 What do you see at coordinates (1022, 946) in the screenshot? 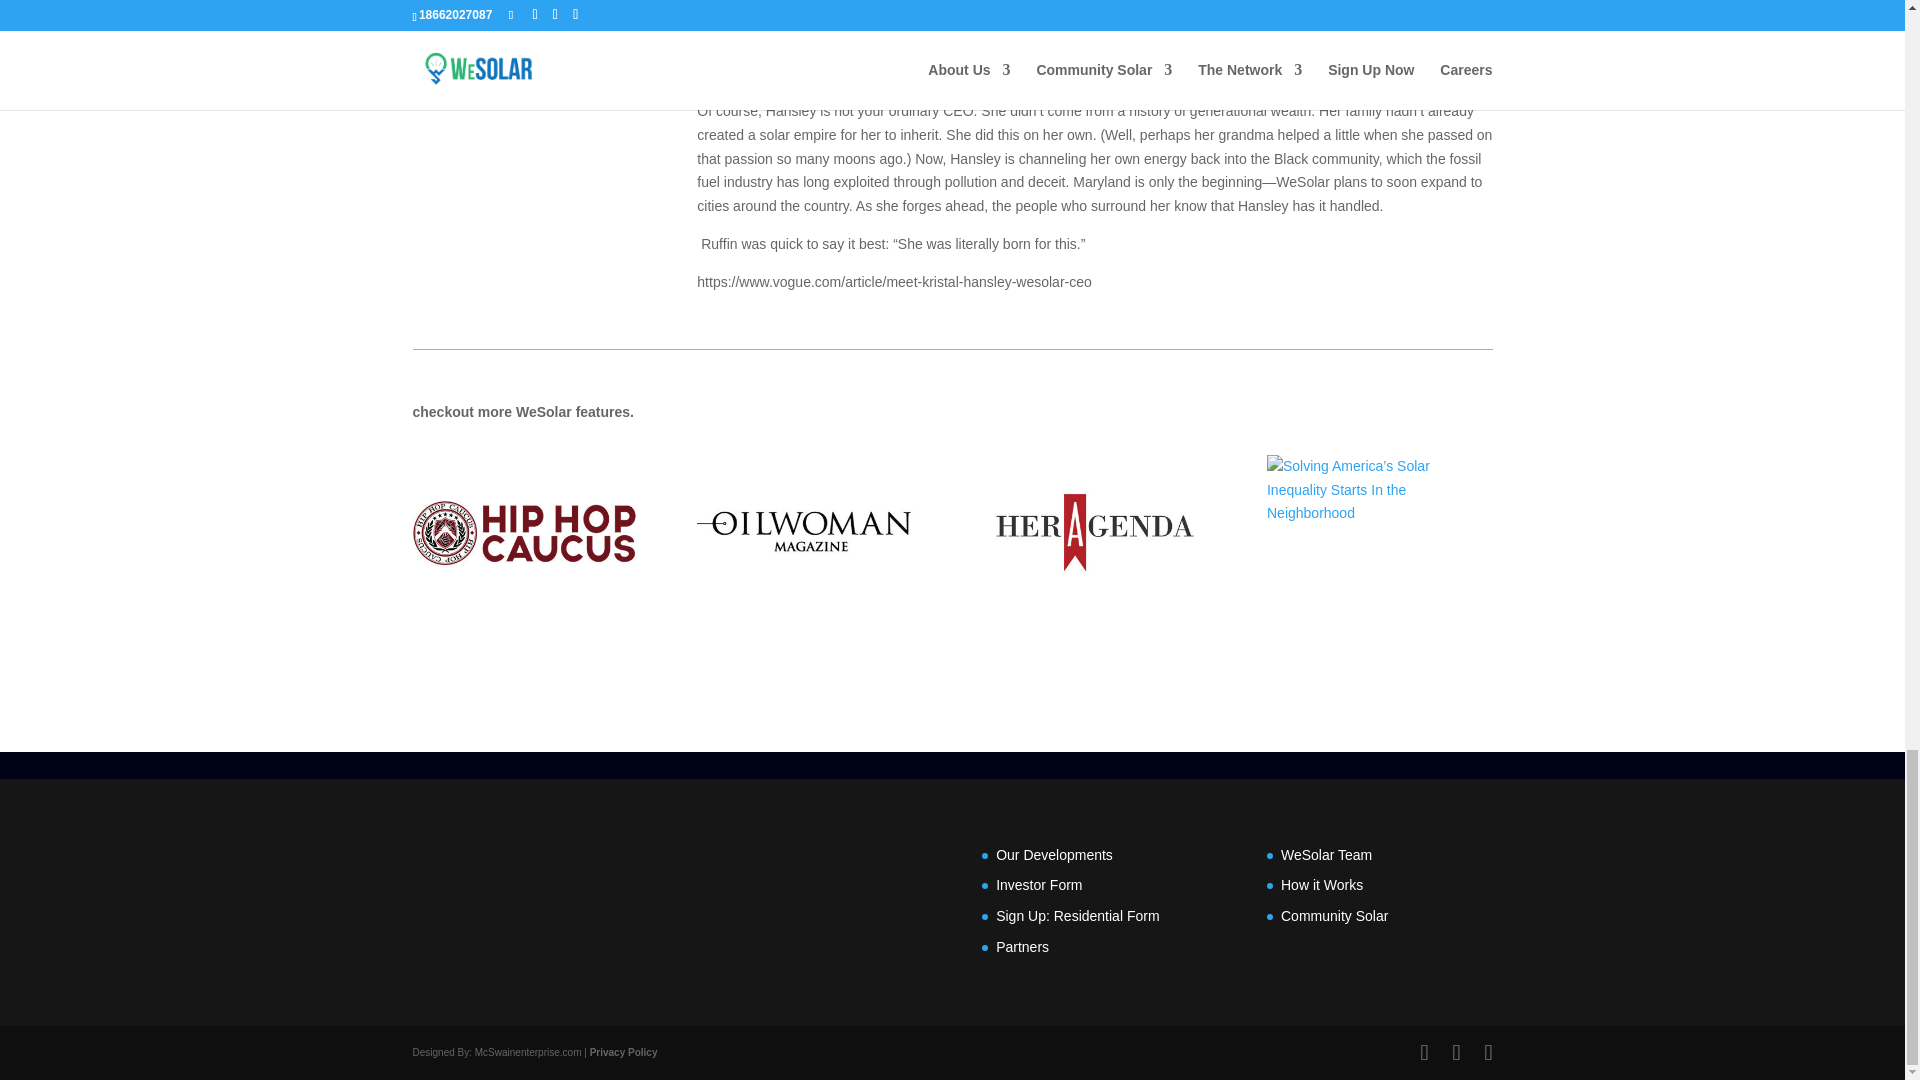
I see `Partners` at bounding box center [1022, 946].